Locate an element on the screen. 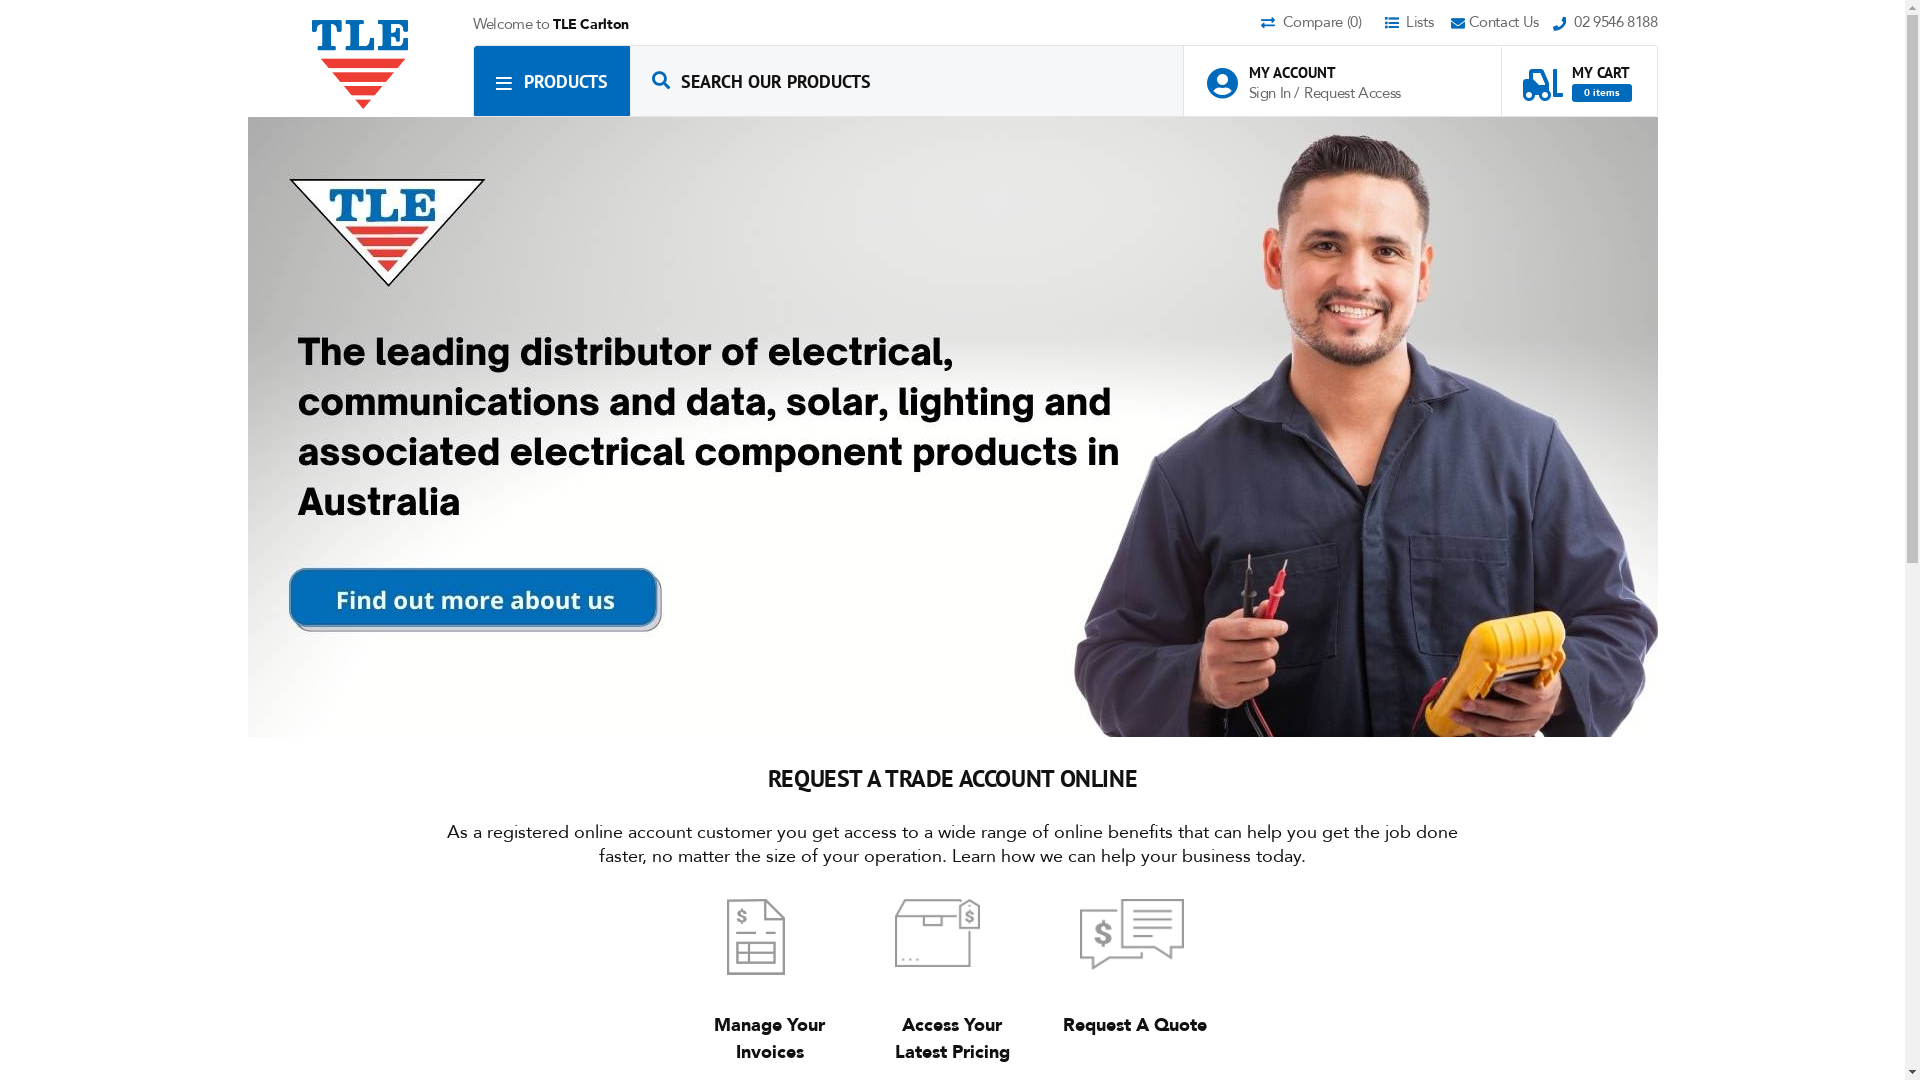 Image resolution: width=1920 pixels, height=1080 pixels. TLE Electrical is located at coordinates (360, 65).